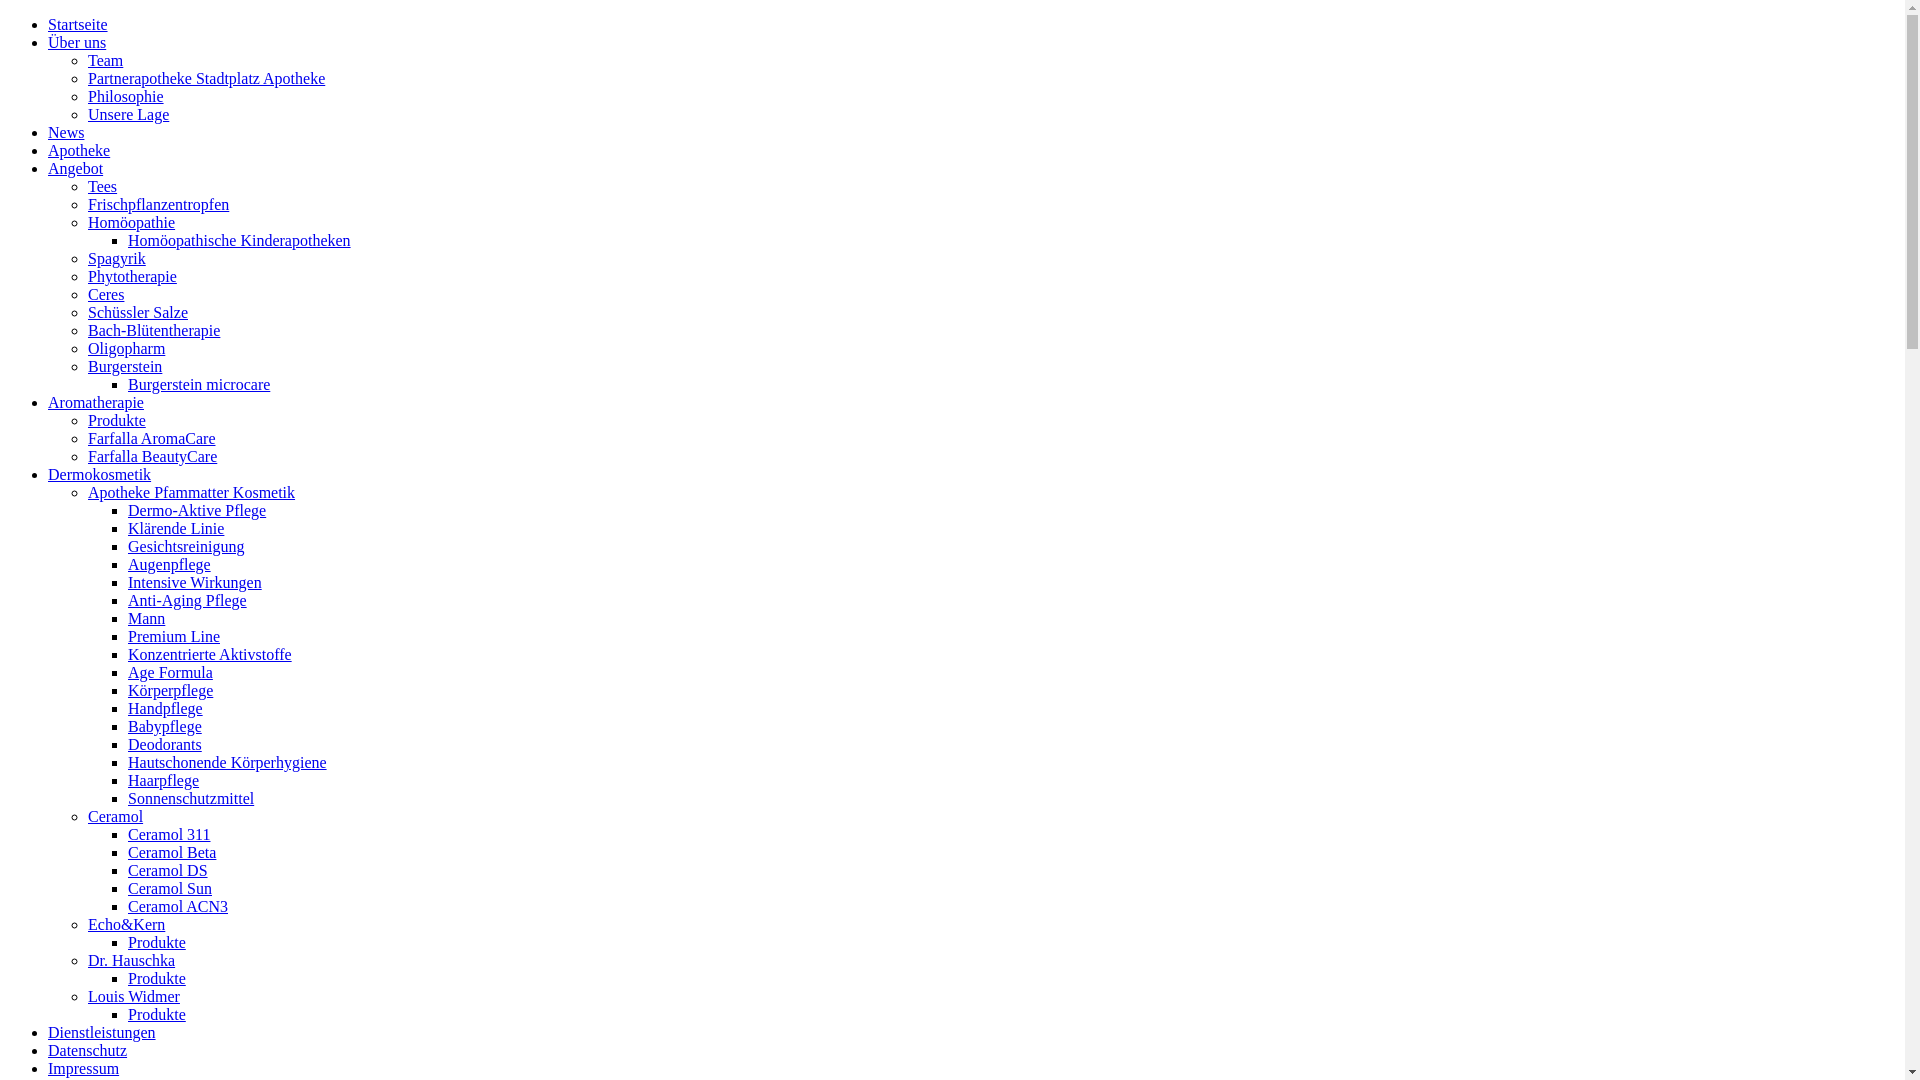 This screenshot has height=1080, width=1920. Describe the element at coordinates (117, 420) in the screenshot. I see `Produkte` at that location.